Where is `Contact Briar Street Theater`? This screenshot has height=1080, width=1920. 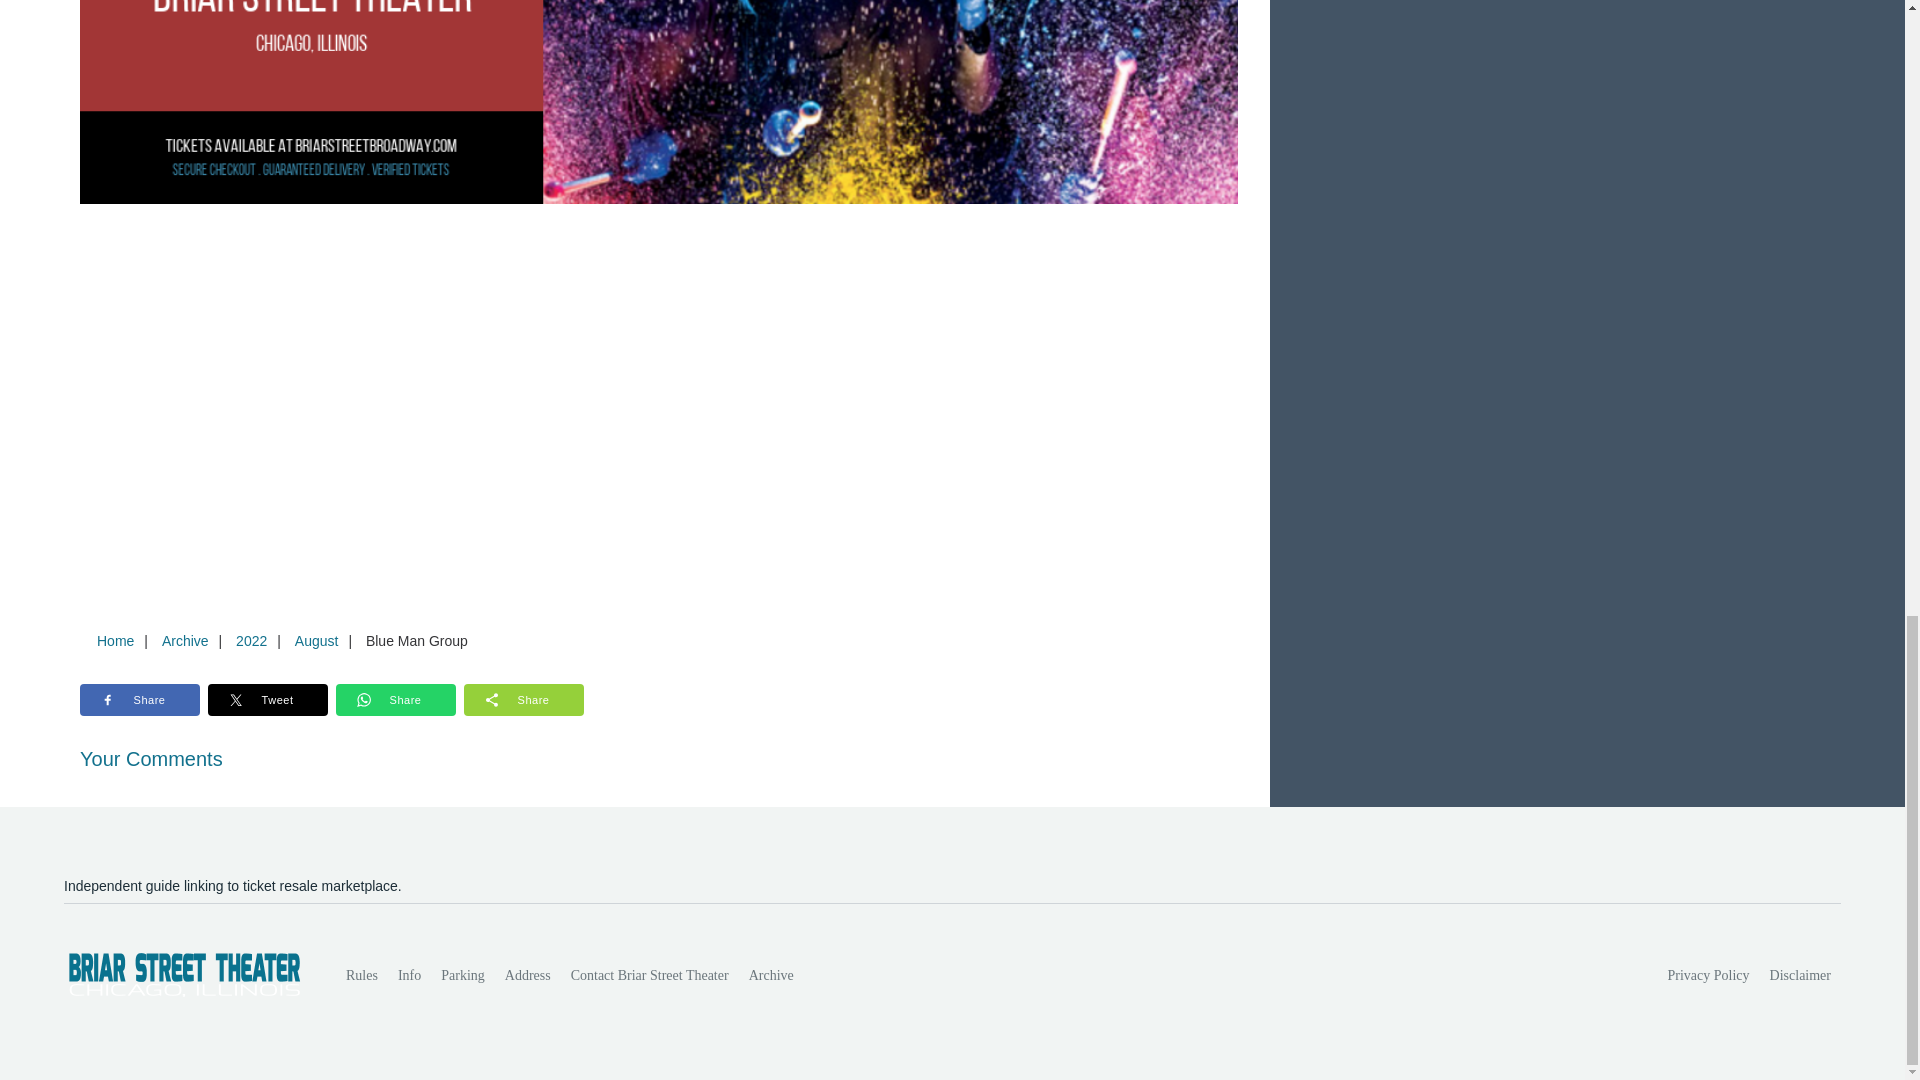 Contact Briar Street Theater is located at coordinates (650, 975).